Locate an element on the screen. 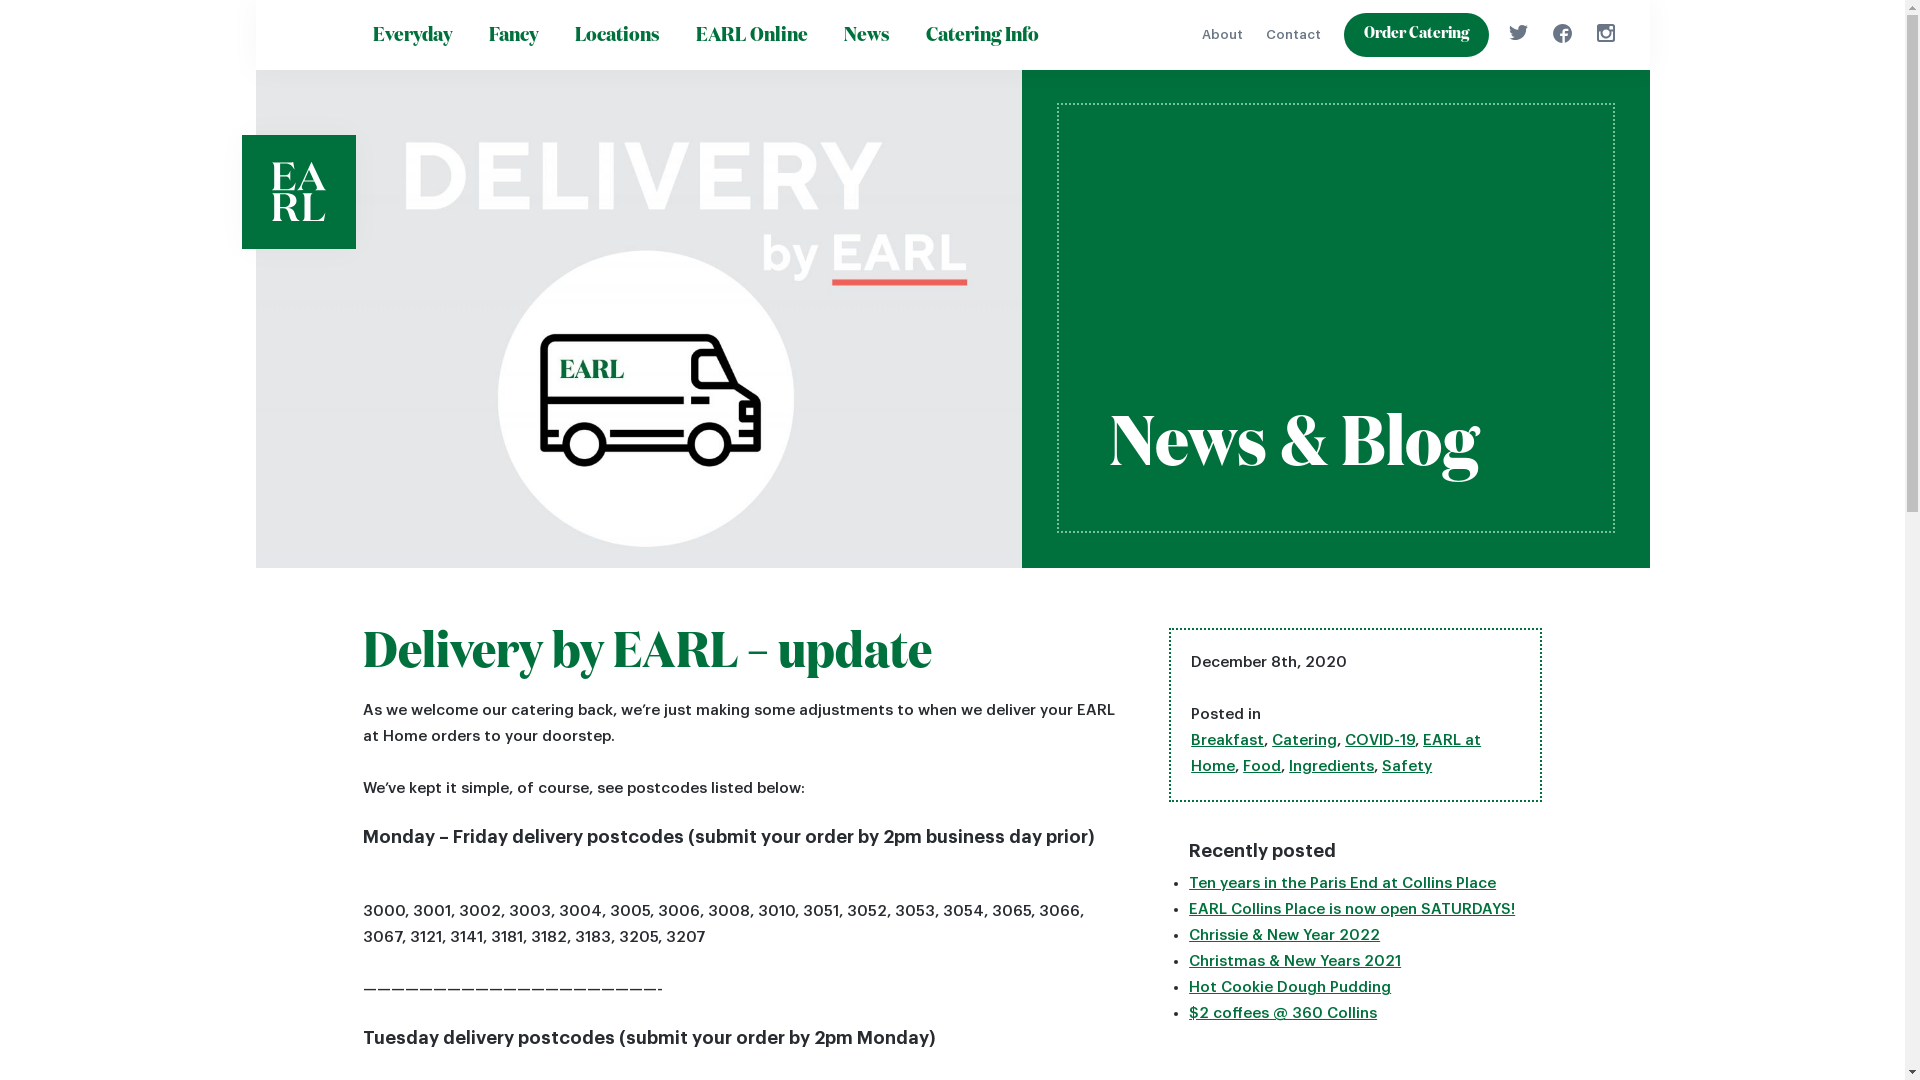 This screenshot has height=1080, width=1920. Safety is located at coordinates (1407, 766).